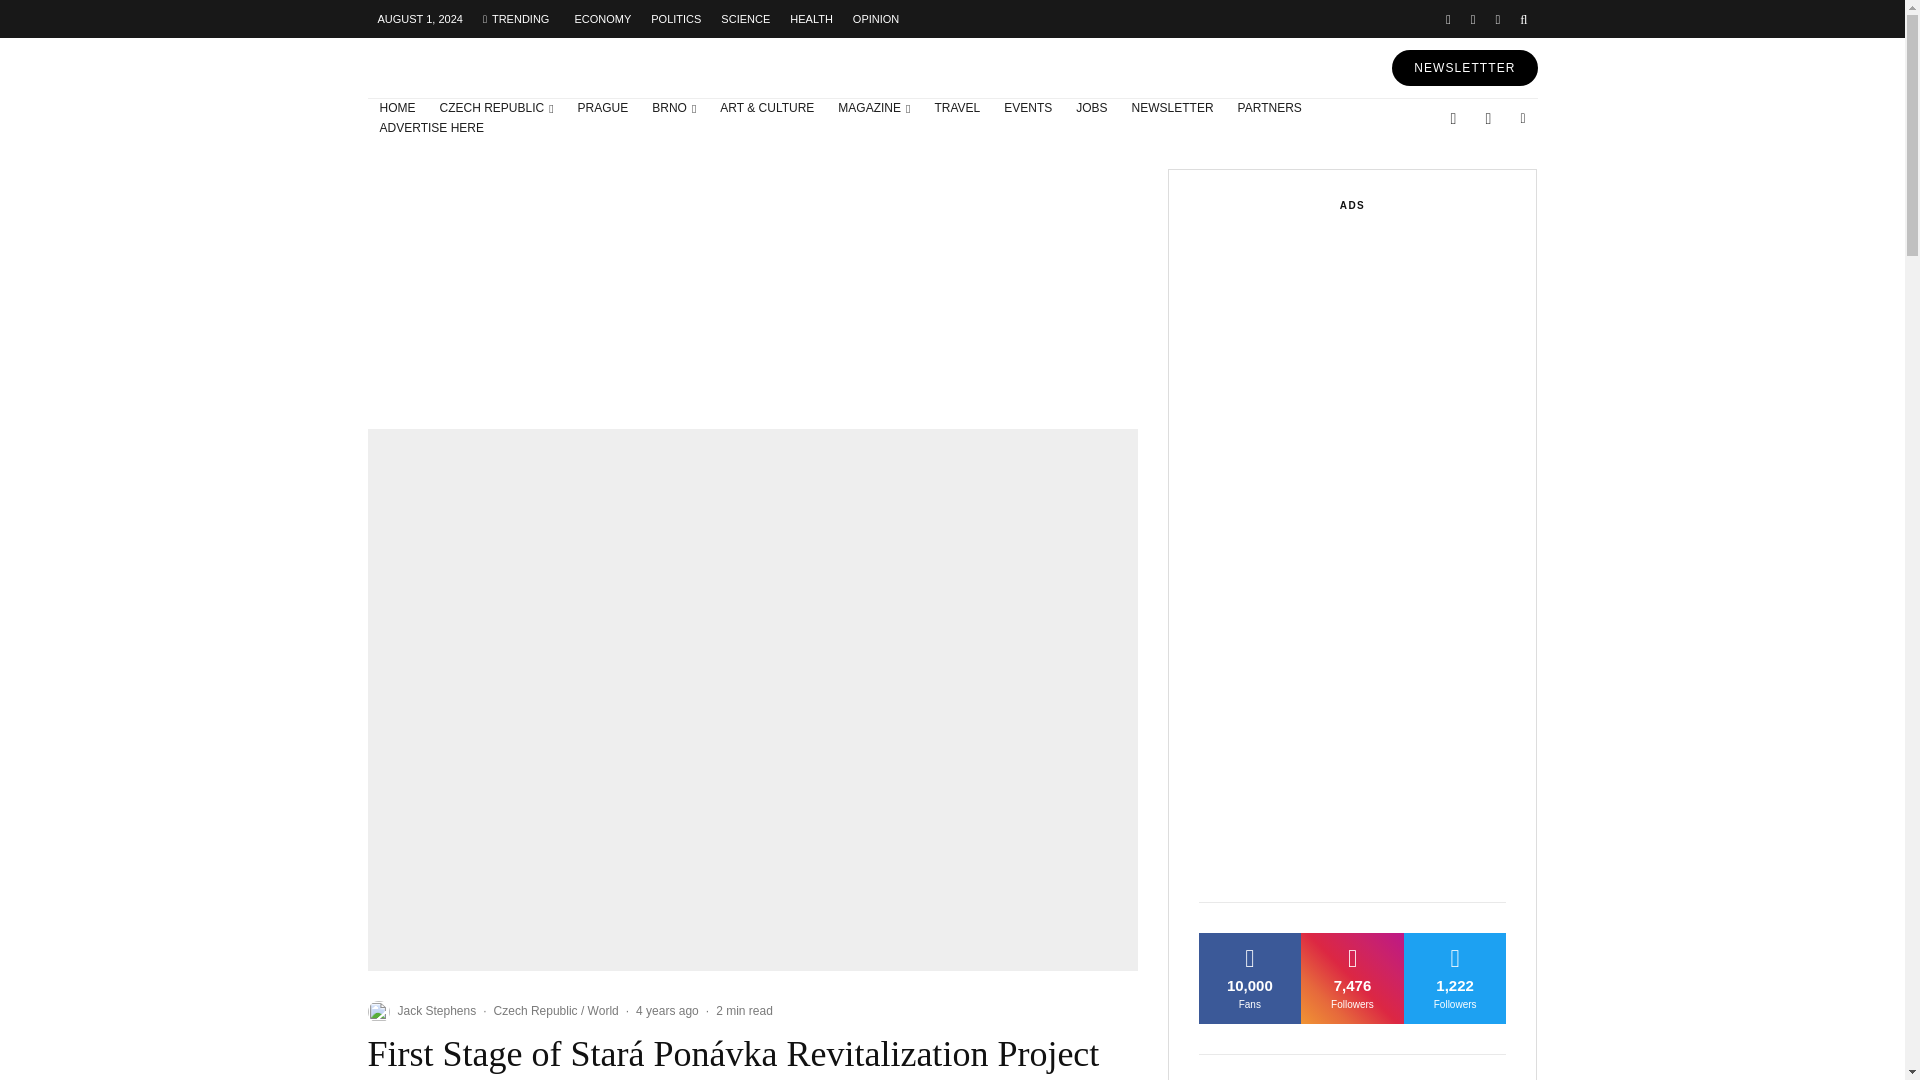 The image size is (1920, 1080). I want to click on HOME, so click(398, 108).